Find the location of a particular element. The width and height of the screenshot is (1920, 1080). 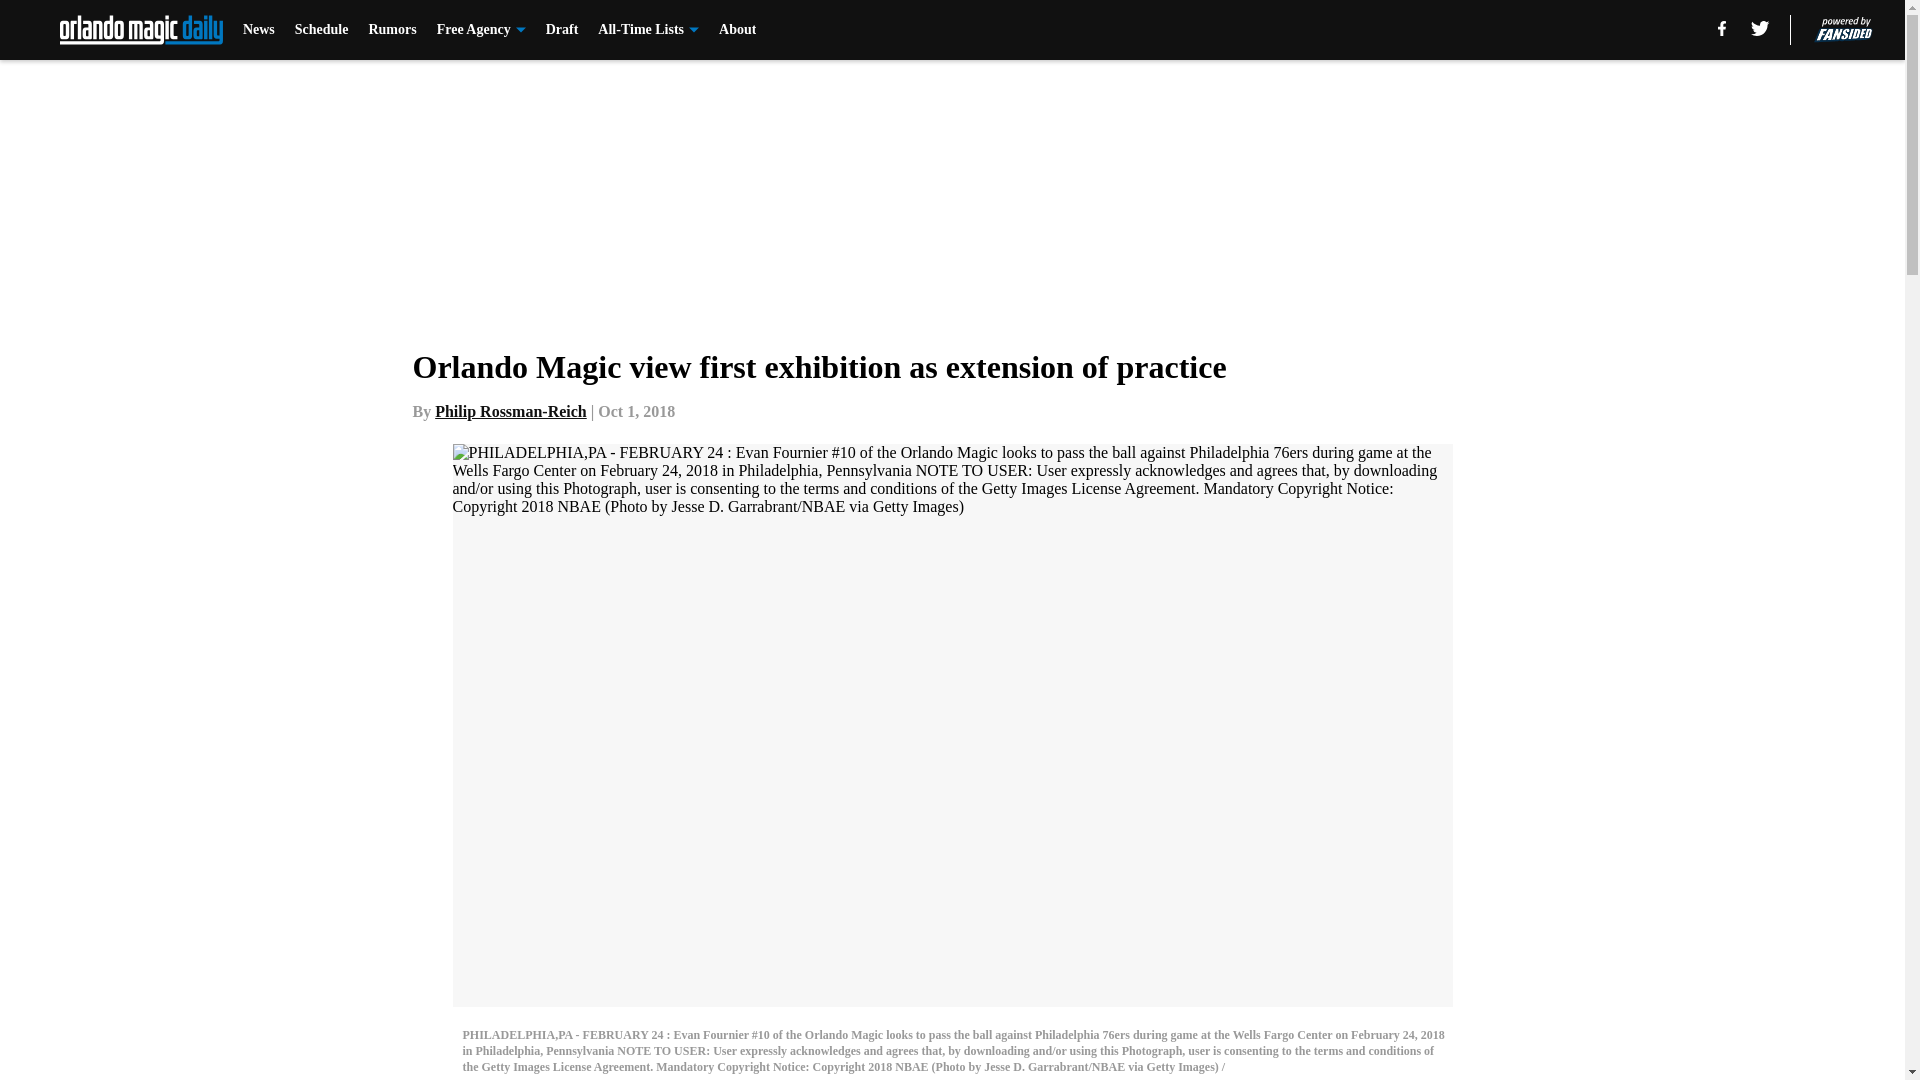

Draft is located at coordinates (562, 30).